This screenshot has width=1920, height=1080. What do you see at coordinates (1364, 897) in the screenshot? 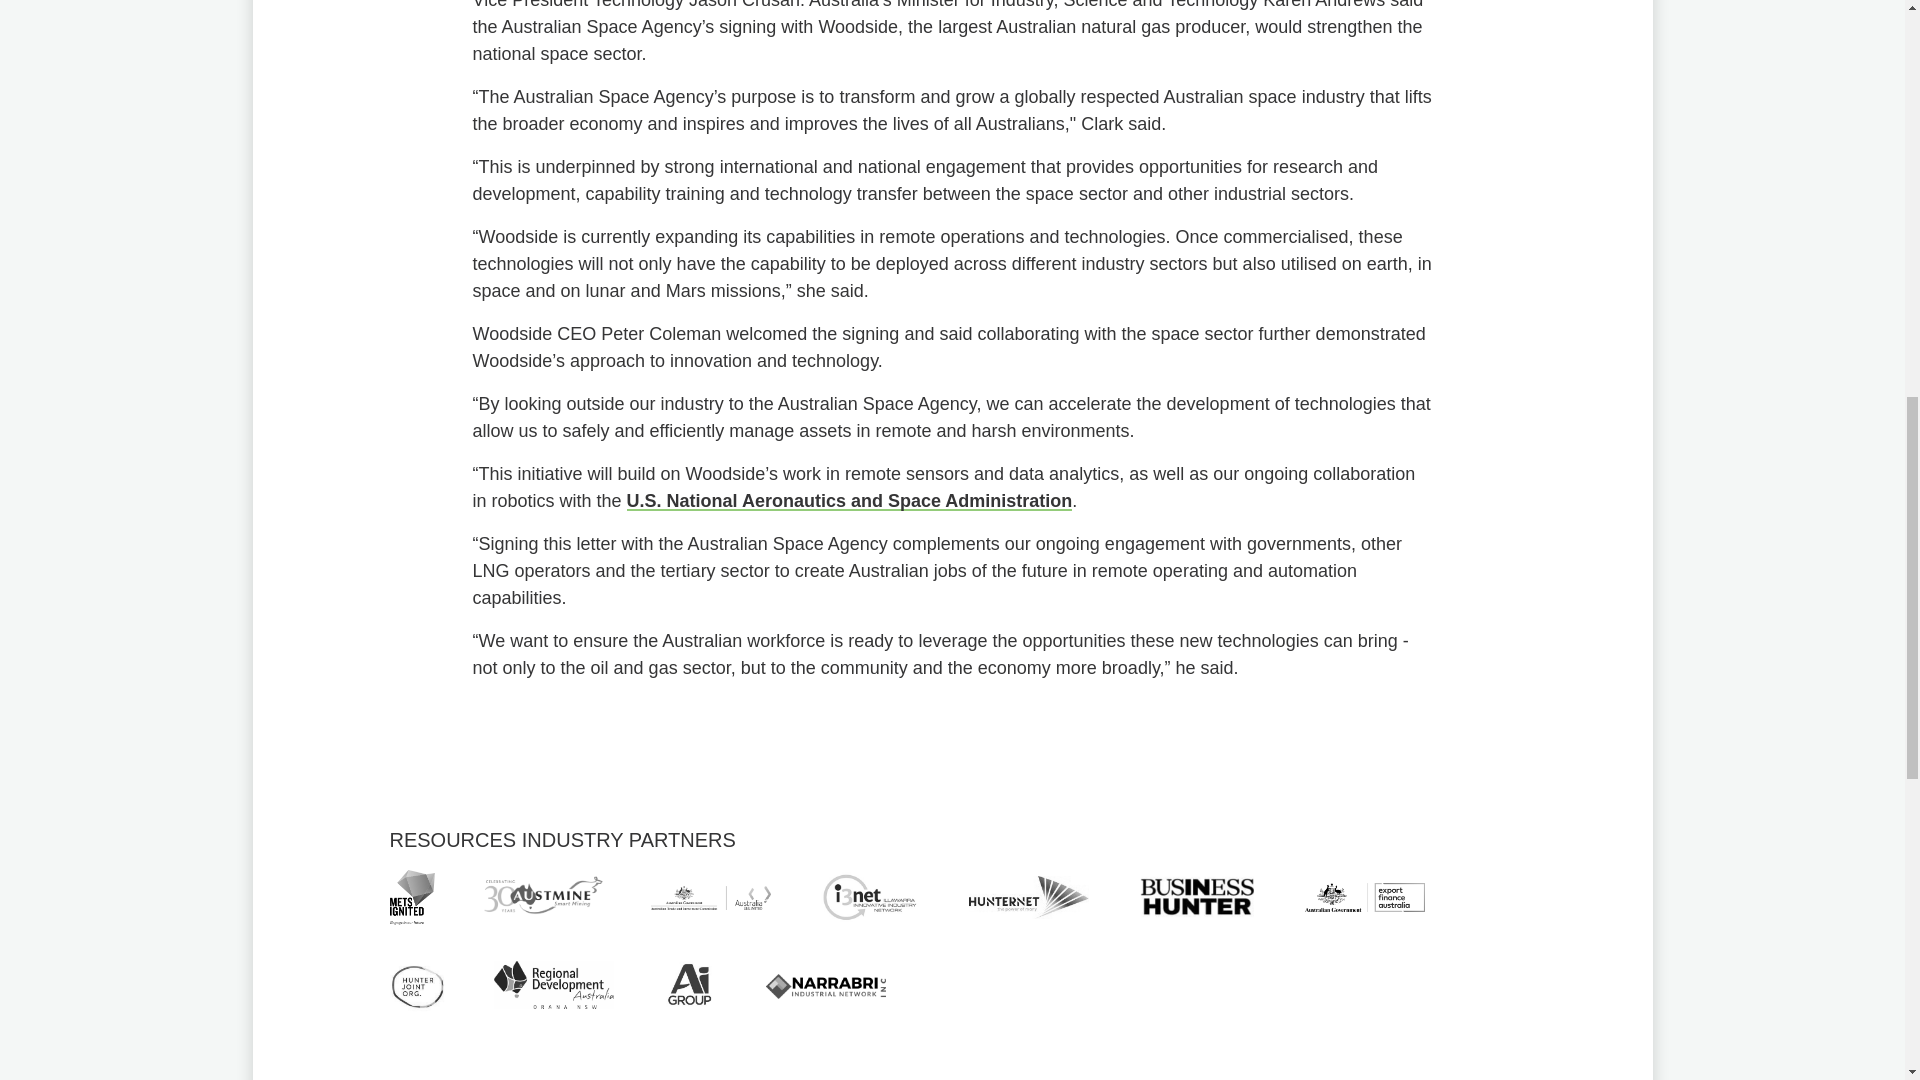
I see `Export Finance Australia` at bounding box center [1364, 897].